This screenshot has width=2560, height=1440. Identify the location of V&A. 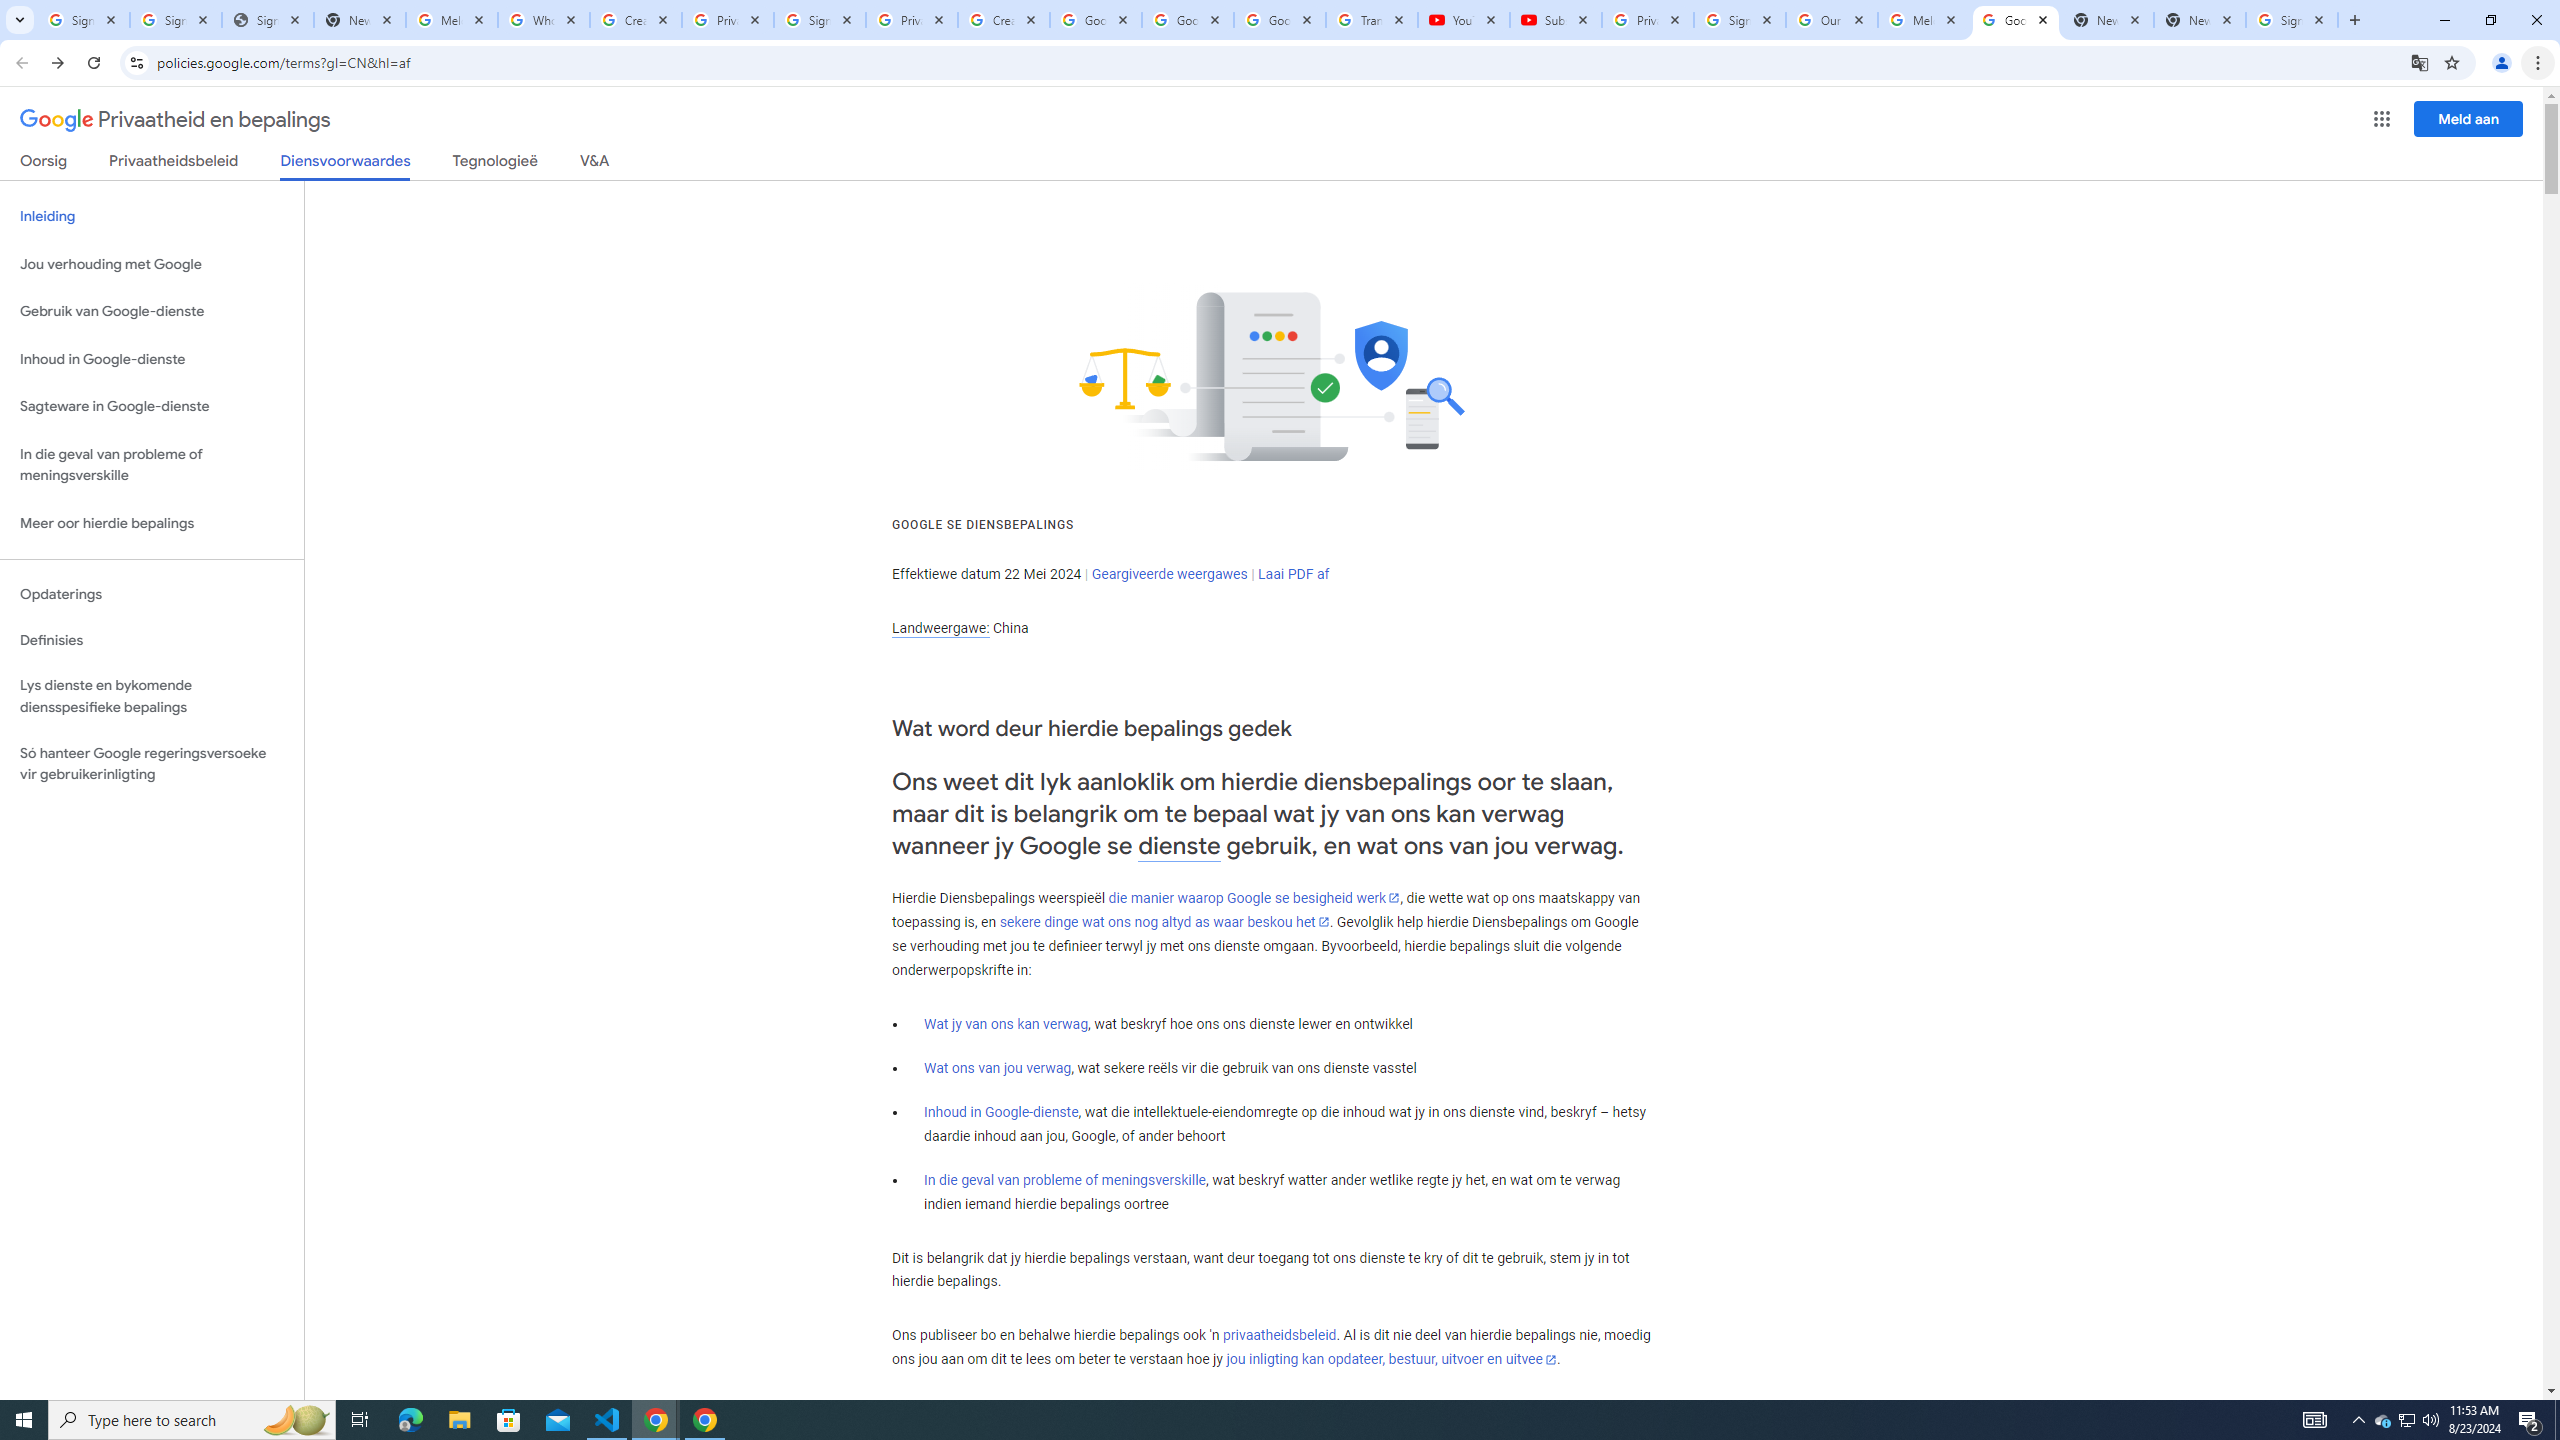
(594, 164).